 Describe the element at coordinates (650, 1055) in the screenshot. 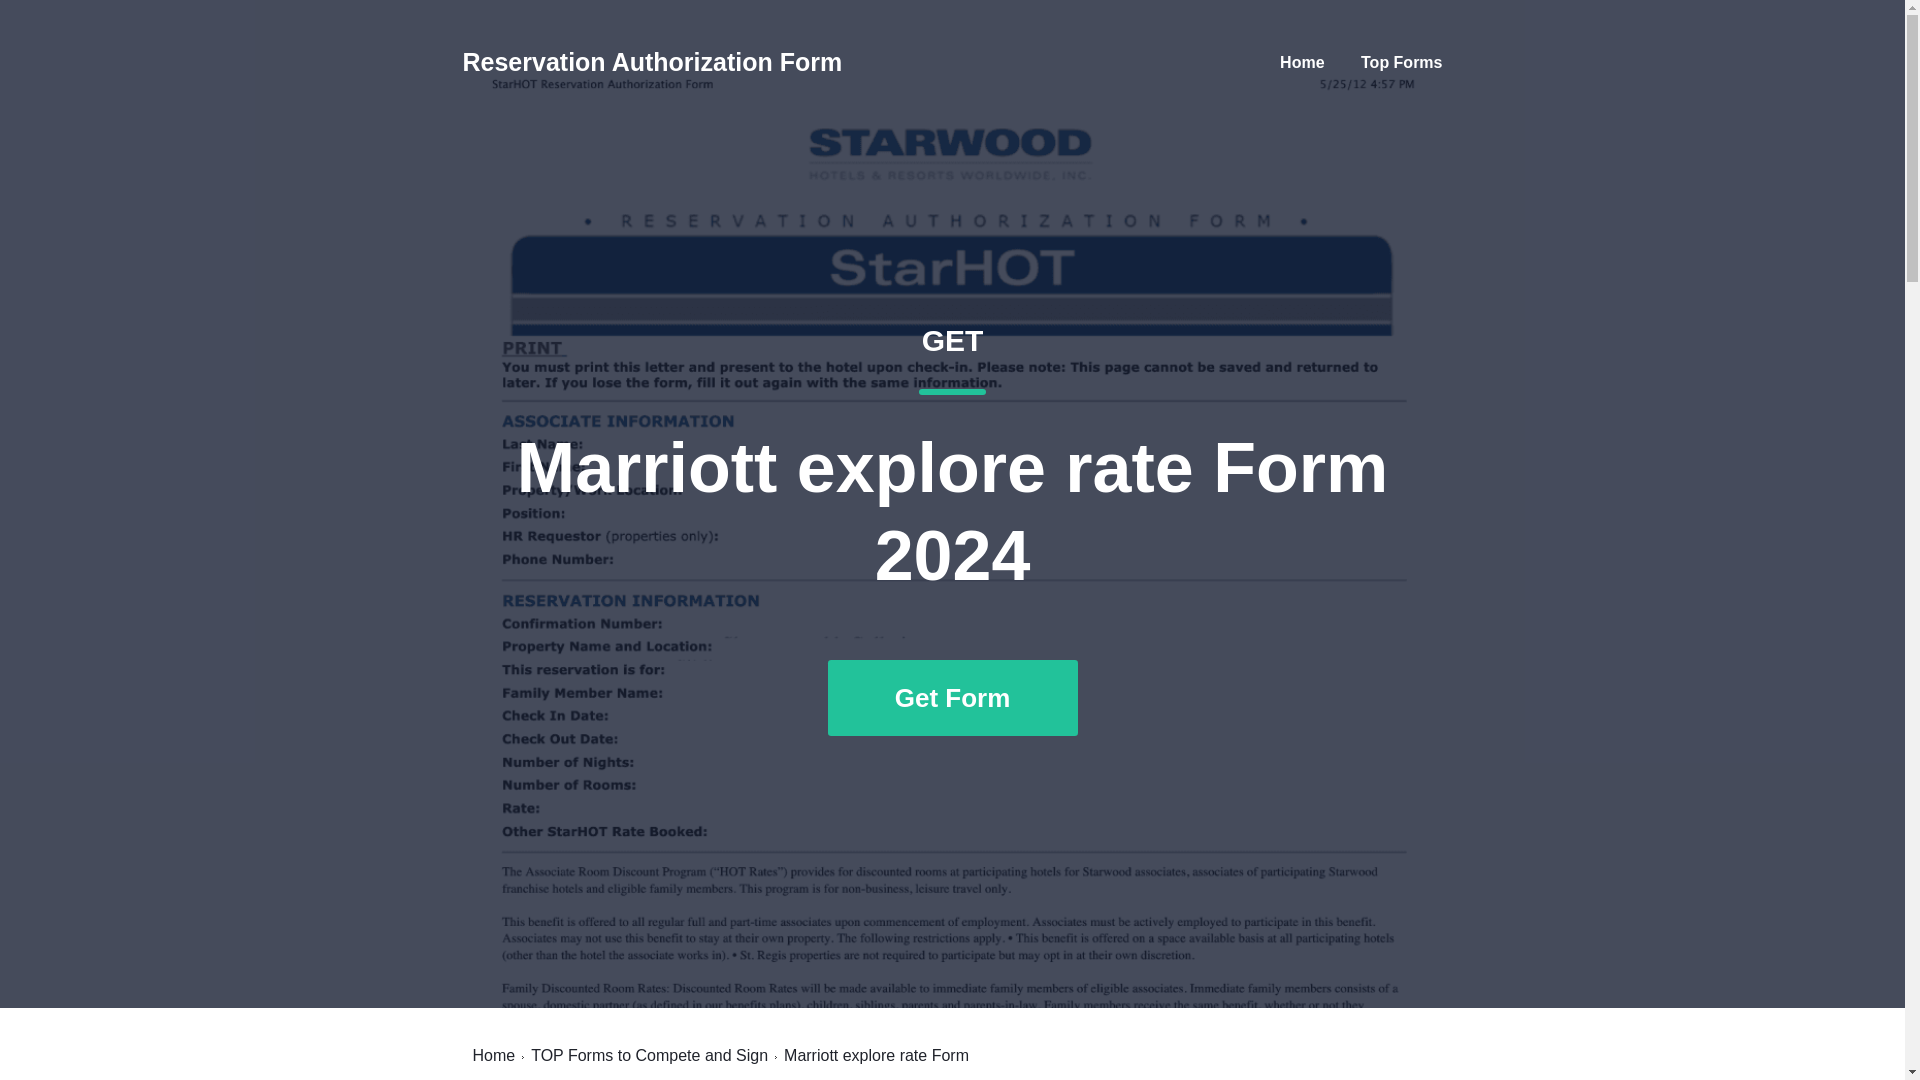

I see `Home` at that location.